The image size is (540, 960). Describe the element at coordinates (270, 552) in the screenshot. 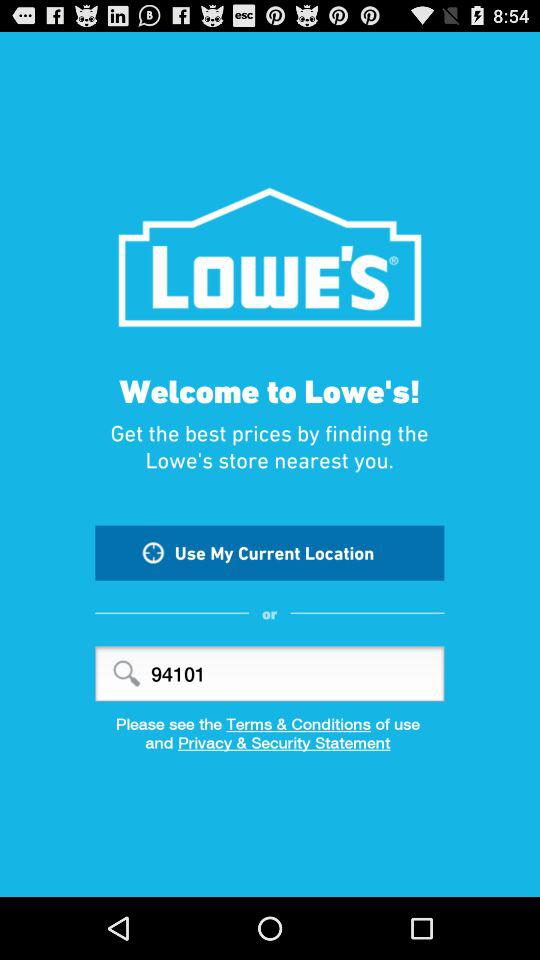

I see `choose icon above the or icon` at that location.